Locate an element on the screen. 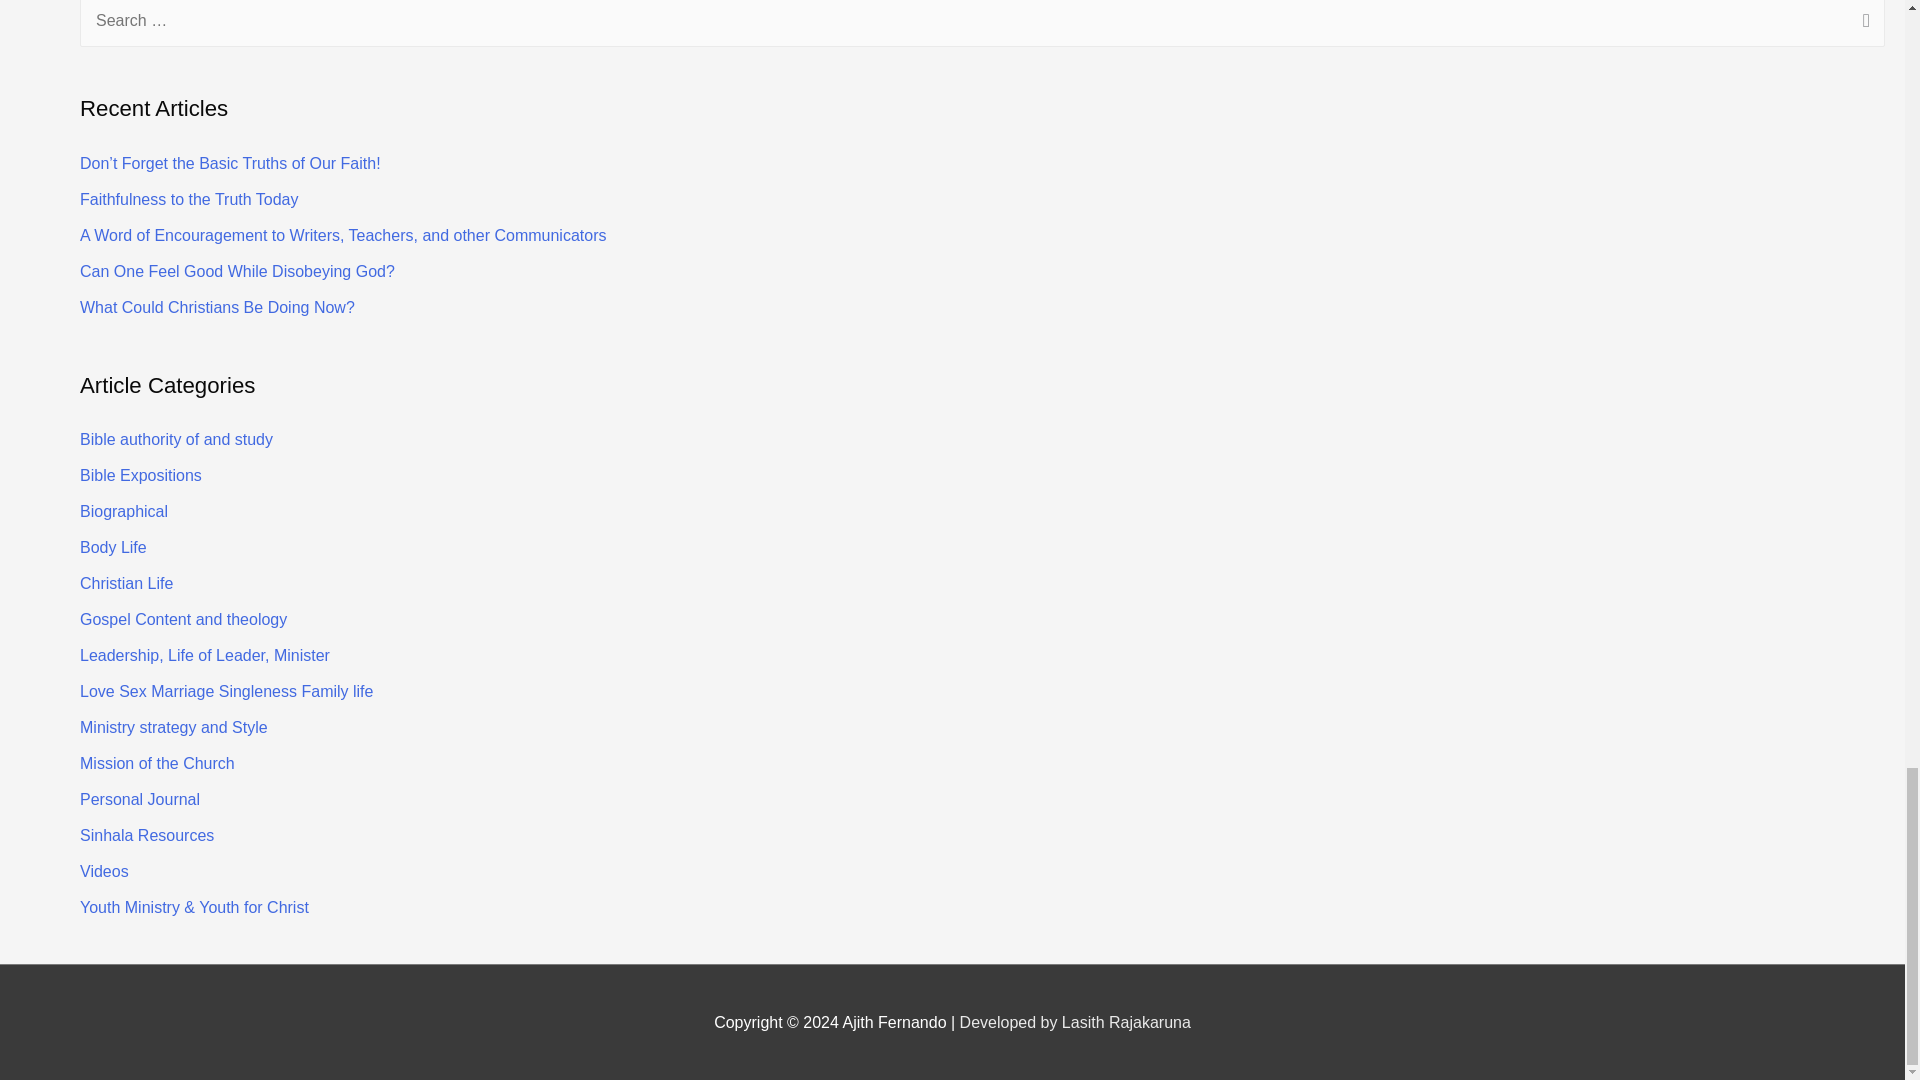 This screenshot has height=1080, width=1920. Videos is located at coordinates (104, 871).